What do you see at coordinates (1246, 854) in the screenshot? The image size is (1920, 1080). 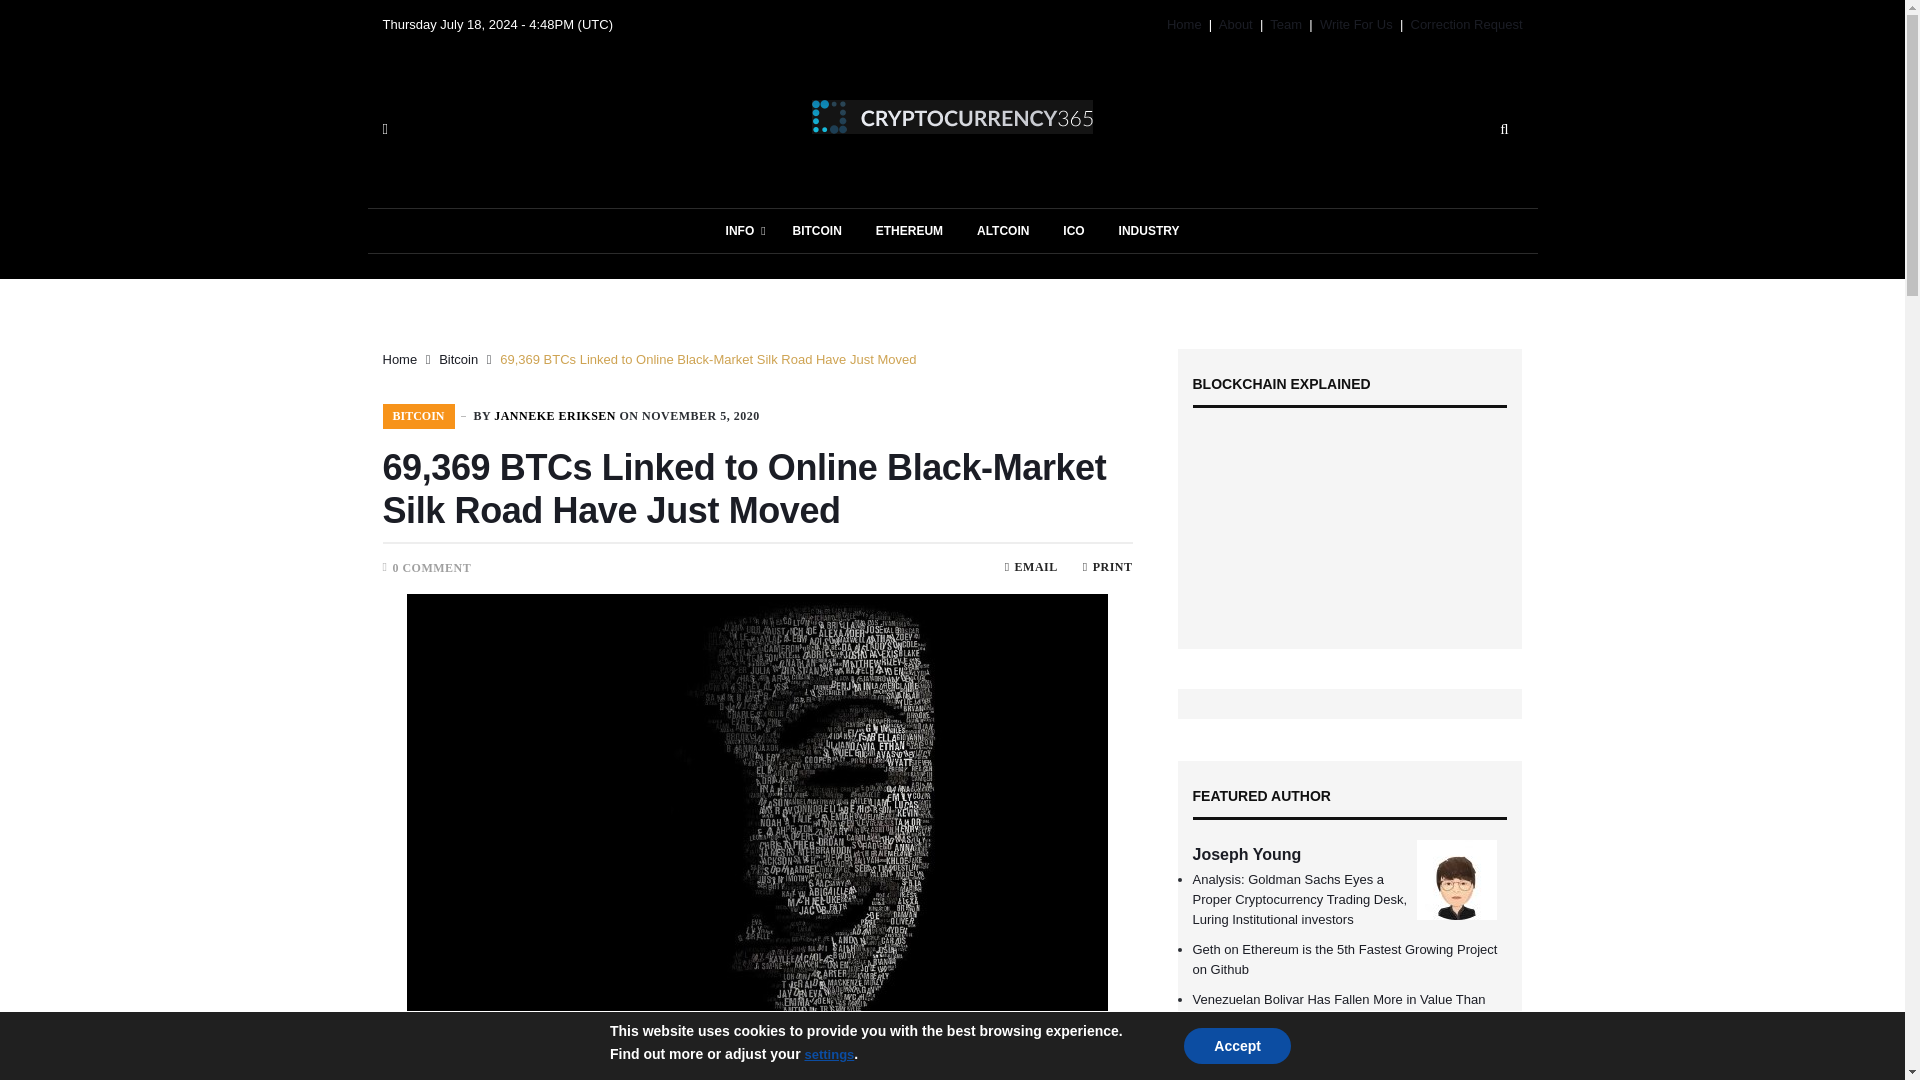 I see `Posts by Joseph Young` at bounding box center [1246, 854].